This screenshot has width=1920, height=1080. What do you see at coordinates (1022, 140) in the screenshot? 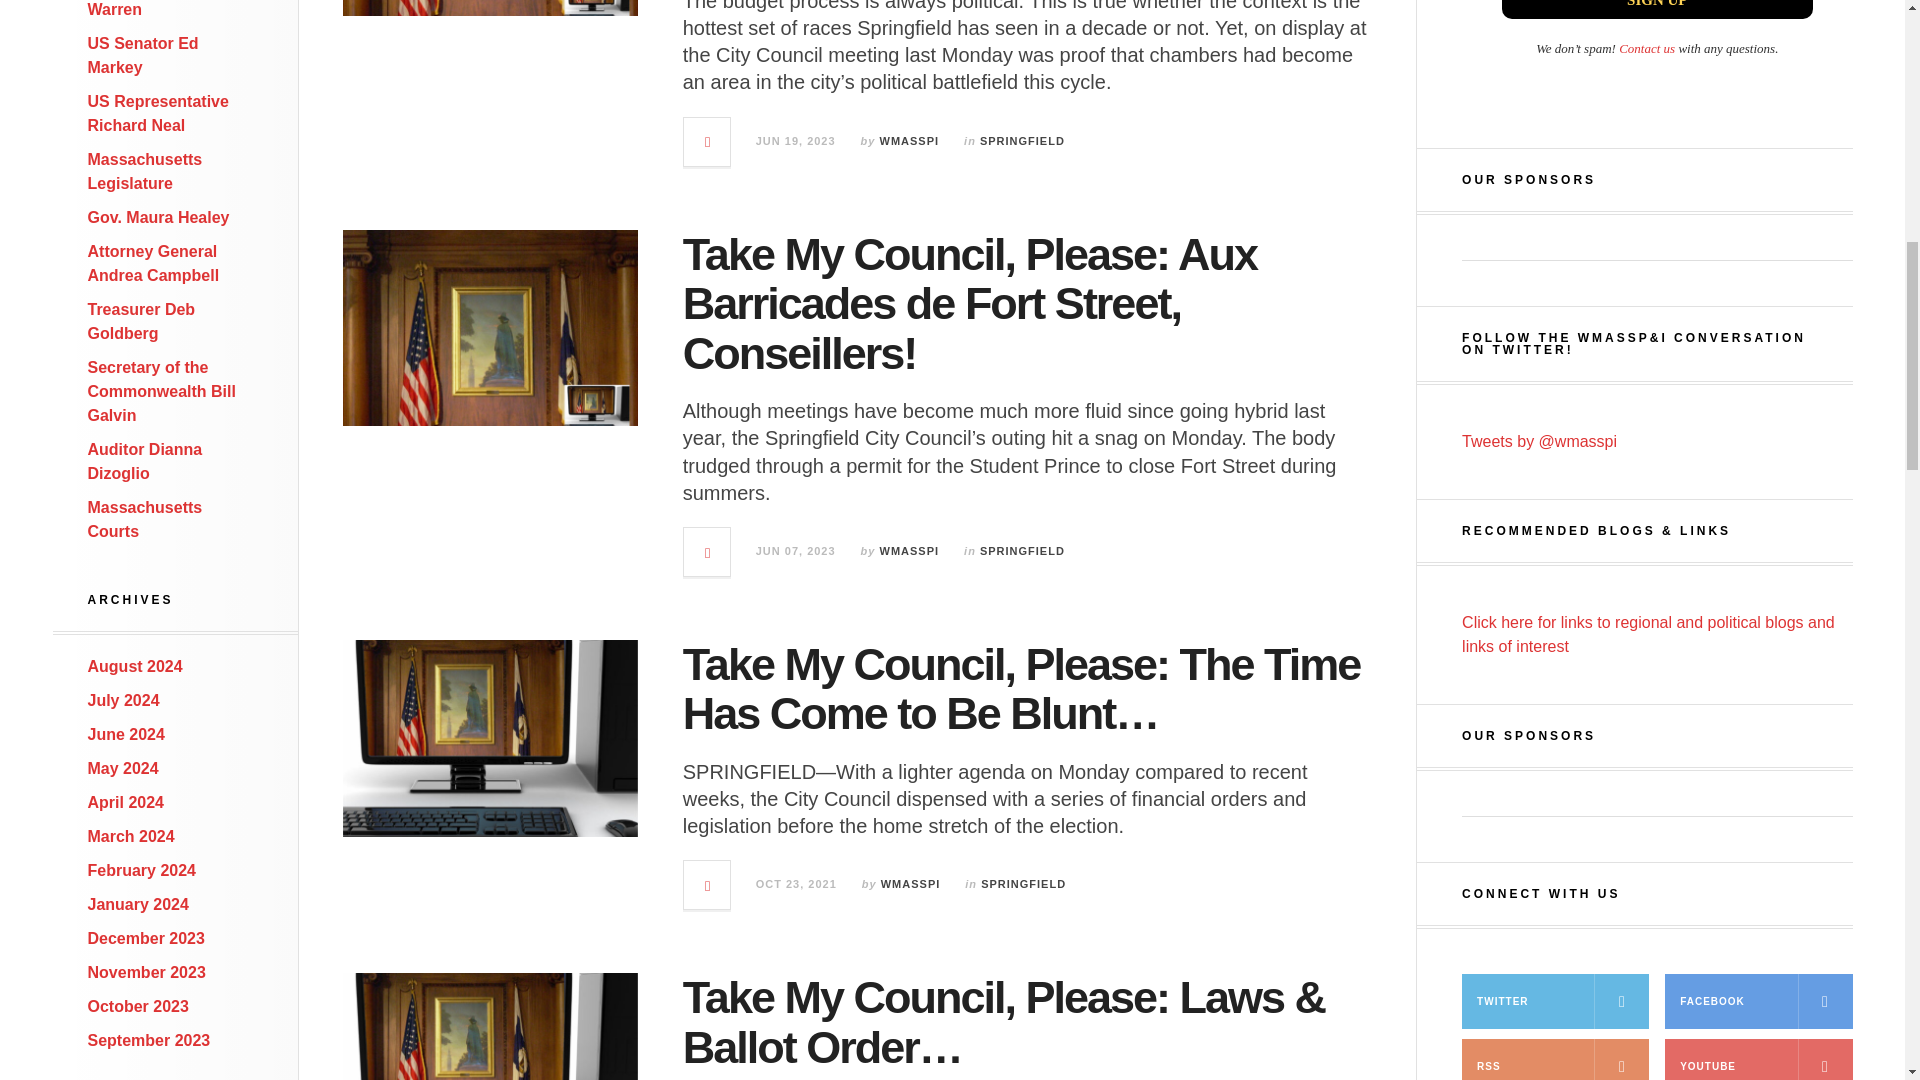
I see `View all posts in Springfield` at bounding box center [1022, 140].